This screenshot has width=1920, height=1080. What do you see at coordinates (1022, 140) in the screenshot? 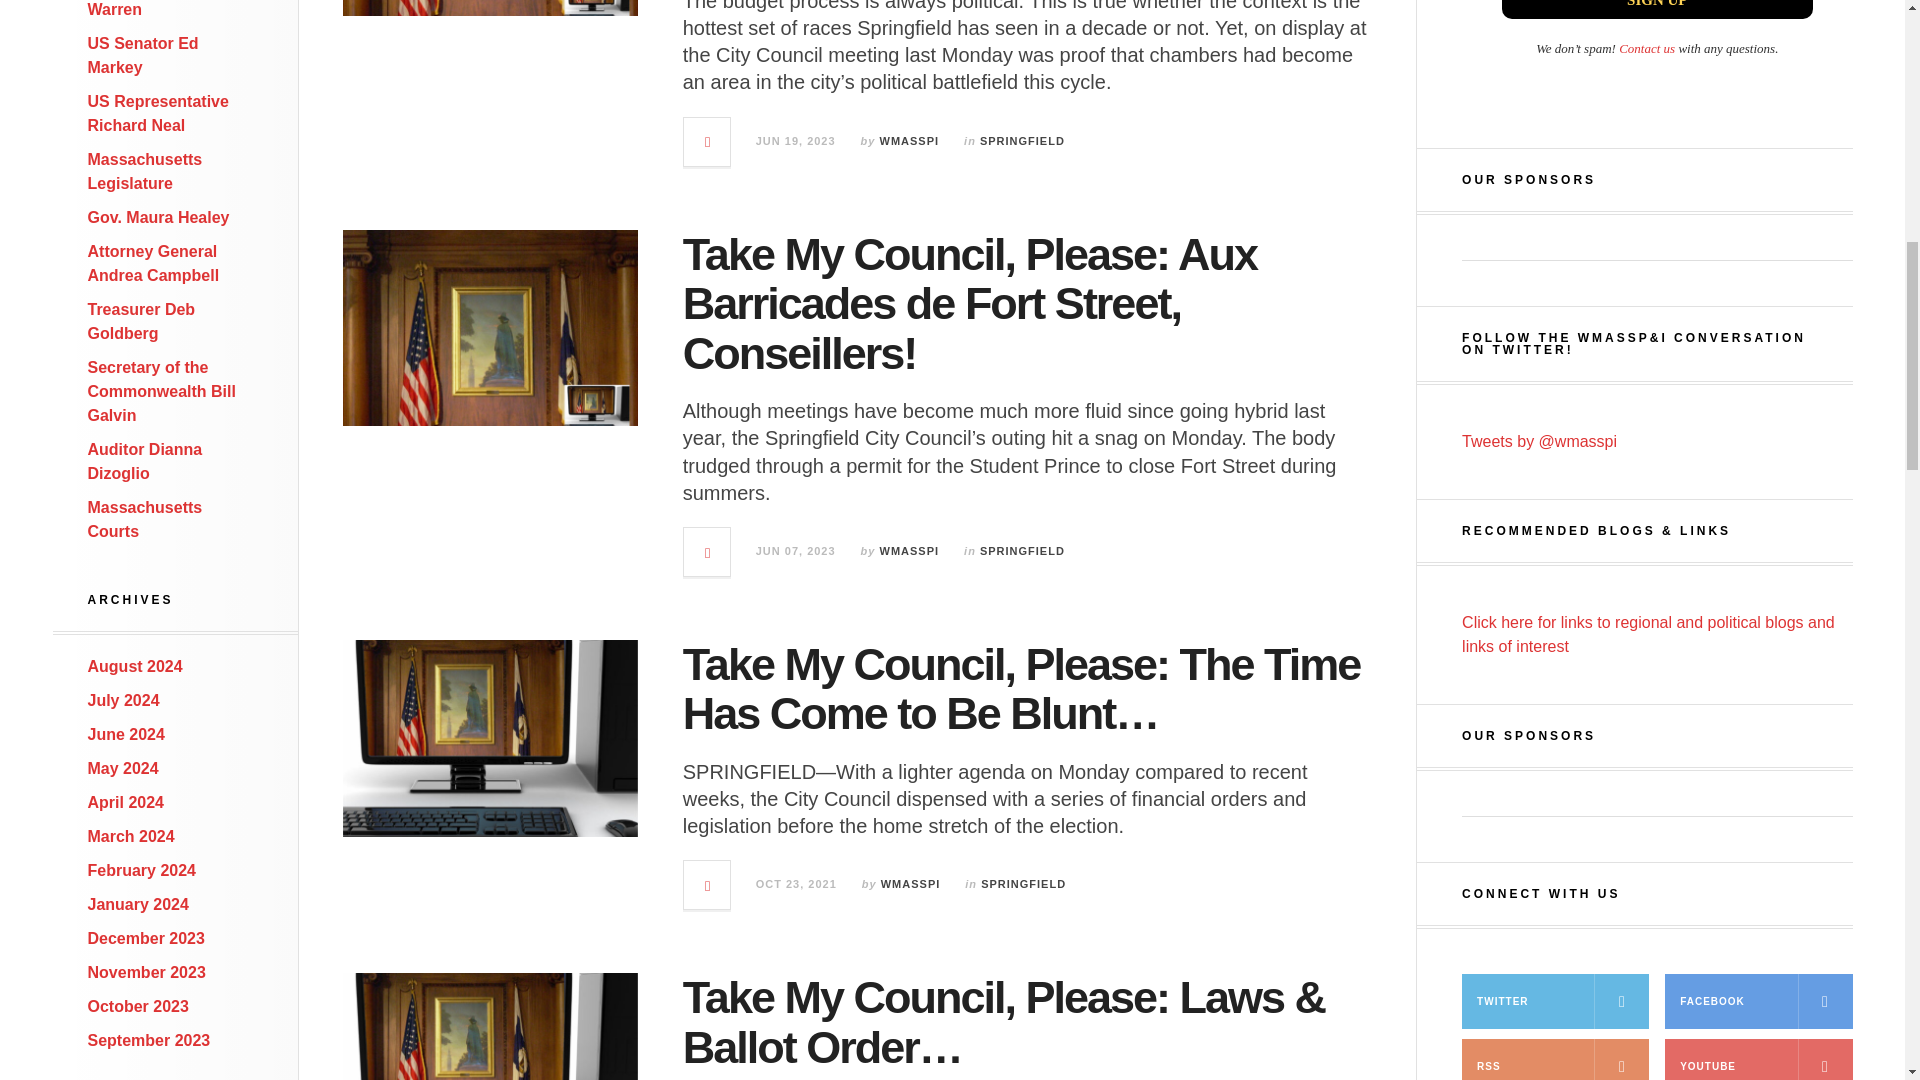
I see `View all posts in Springfield` at bounding box center [1022, 140].